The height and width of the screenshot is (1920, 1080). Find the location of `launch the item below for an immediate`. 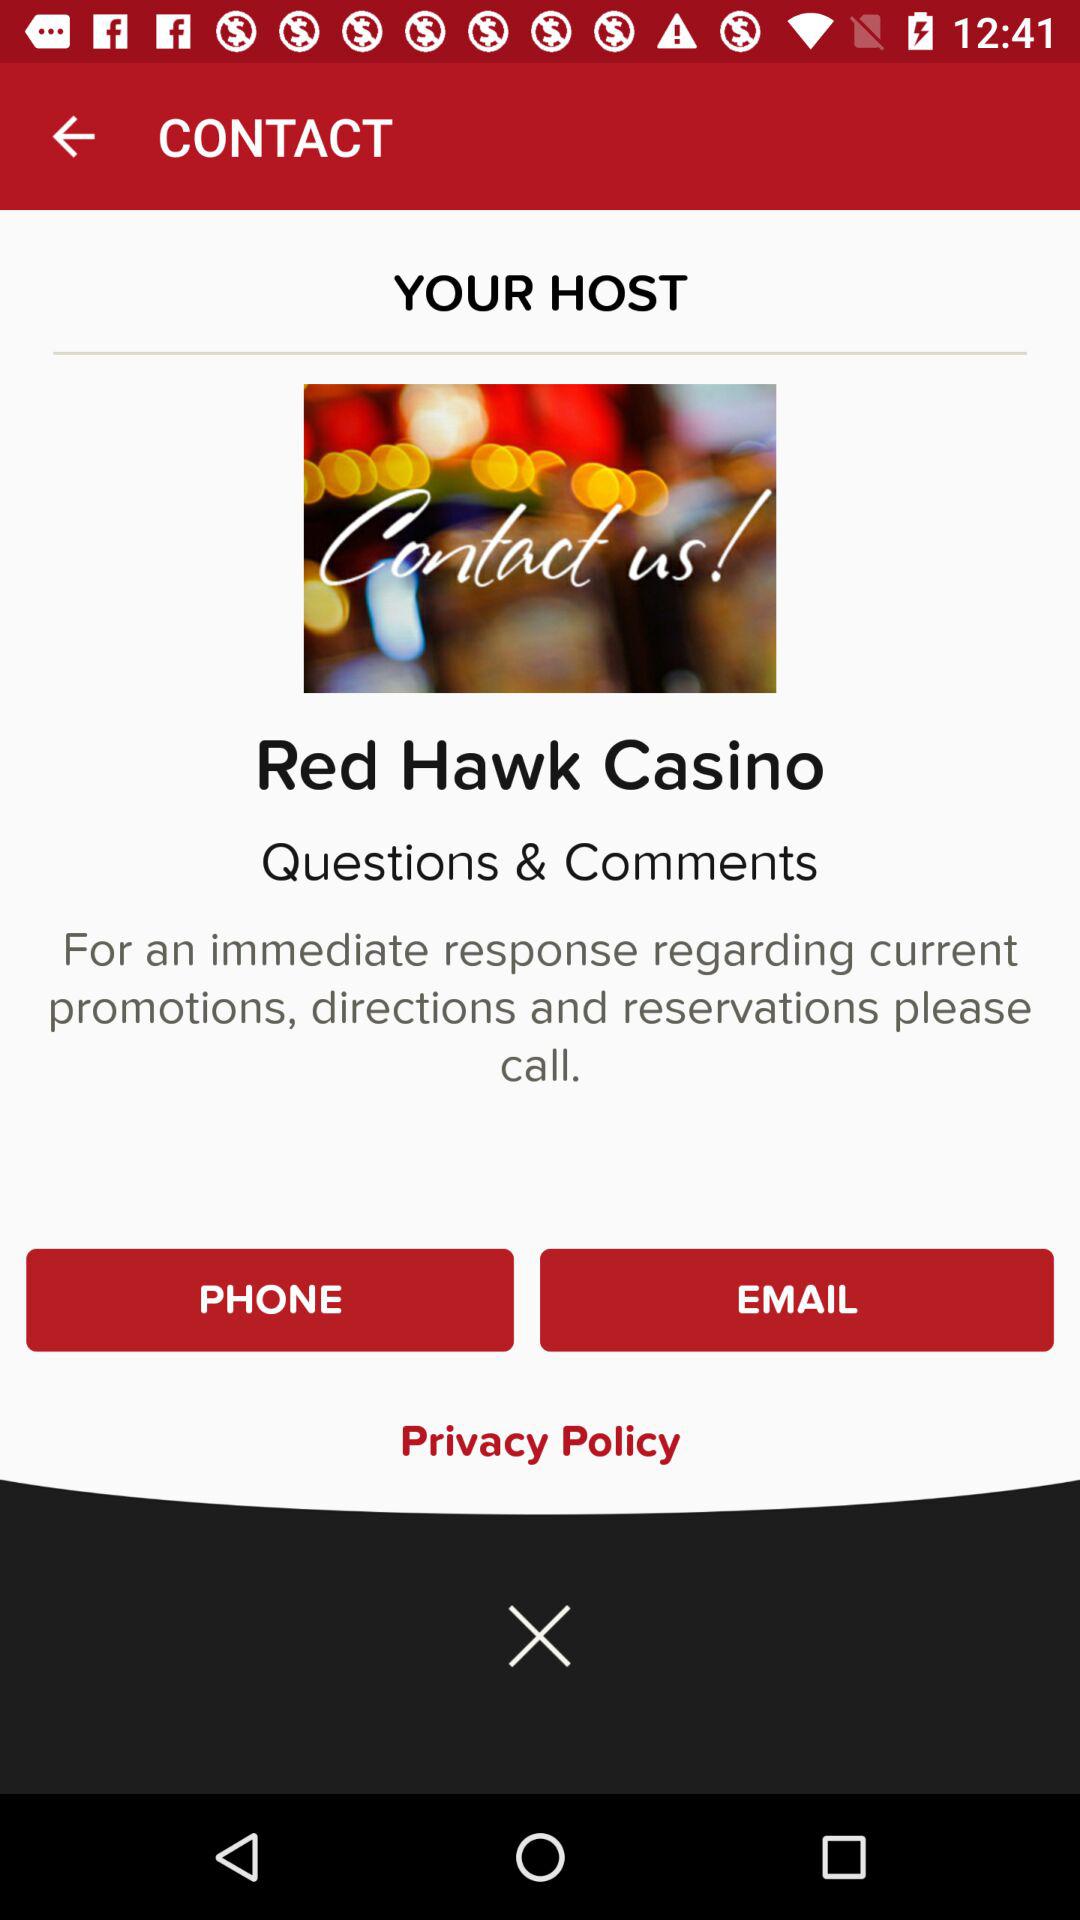

launch the item below for an immediate is located at coordinates (796, 1300).